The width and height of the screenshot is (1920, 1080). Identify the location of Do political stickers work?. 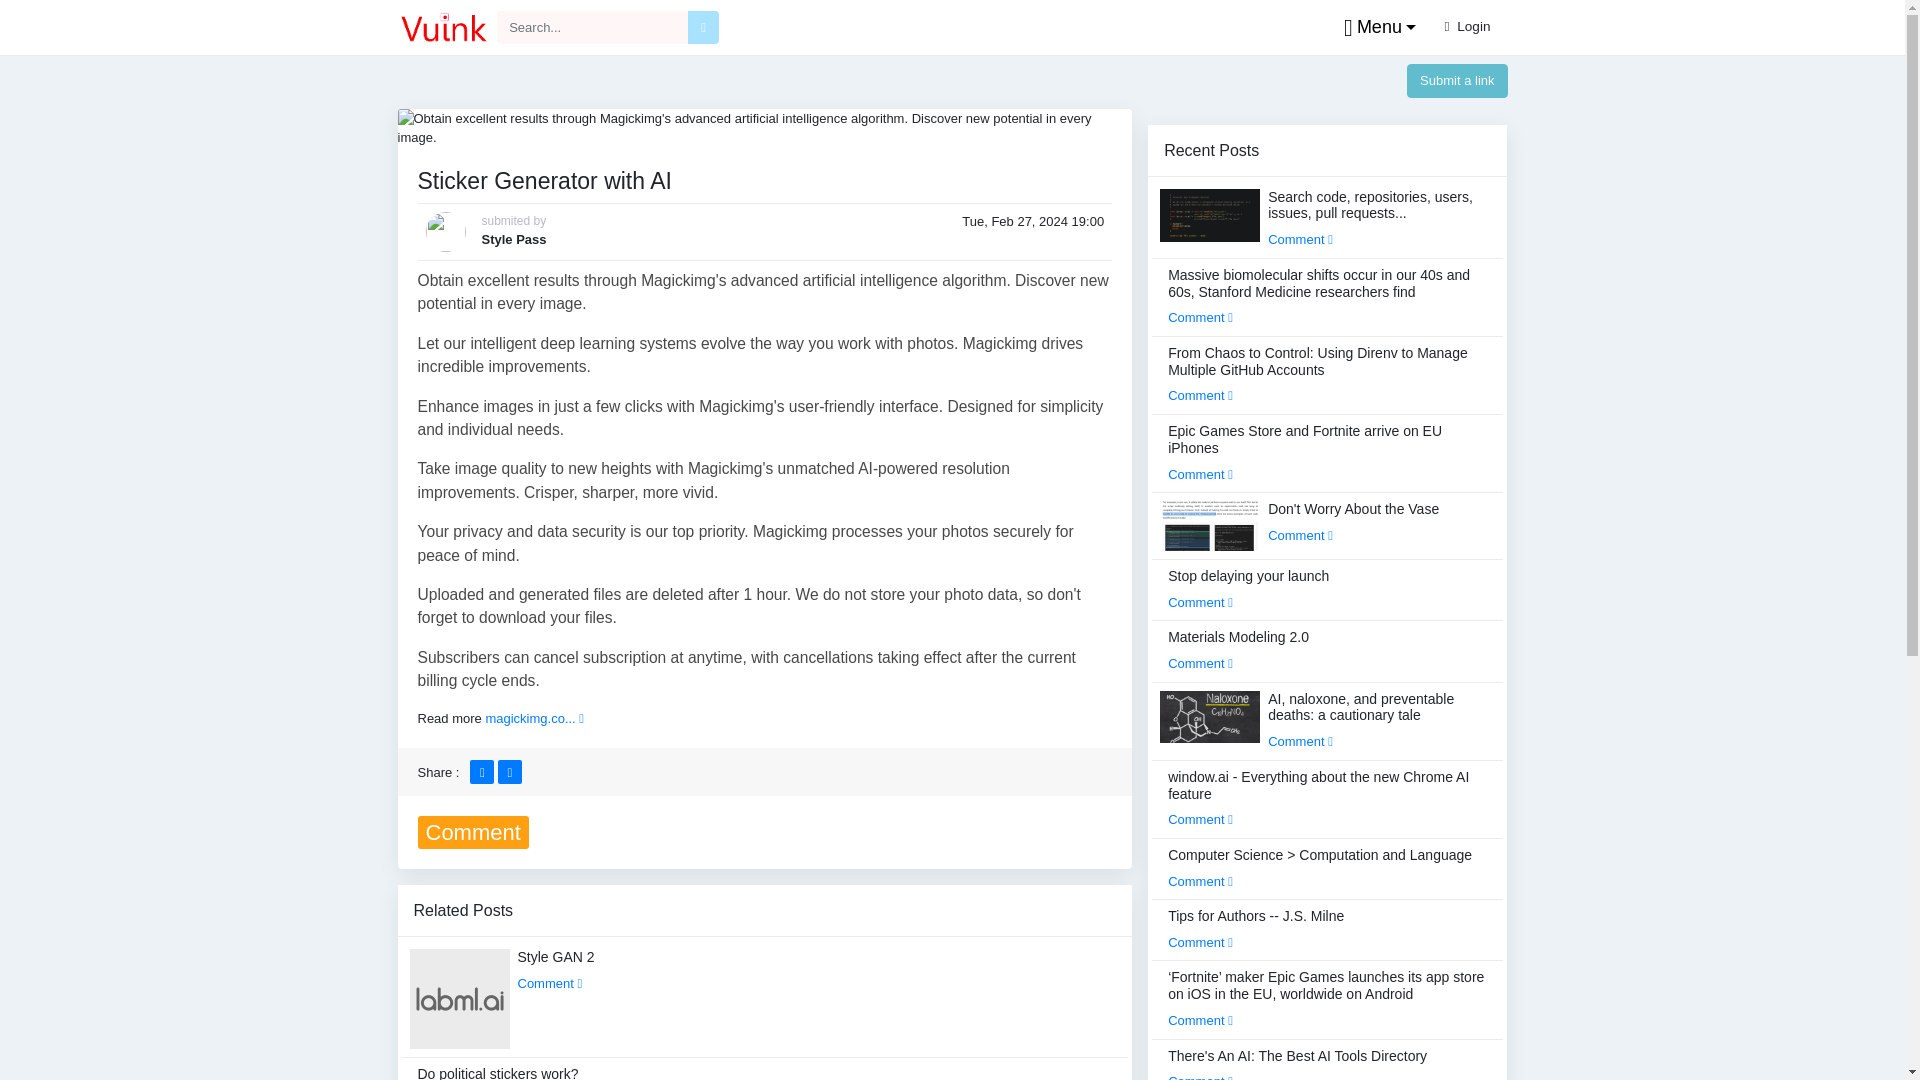
(498, 1072).